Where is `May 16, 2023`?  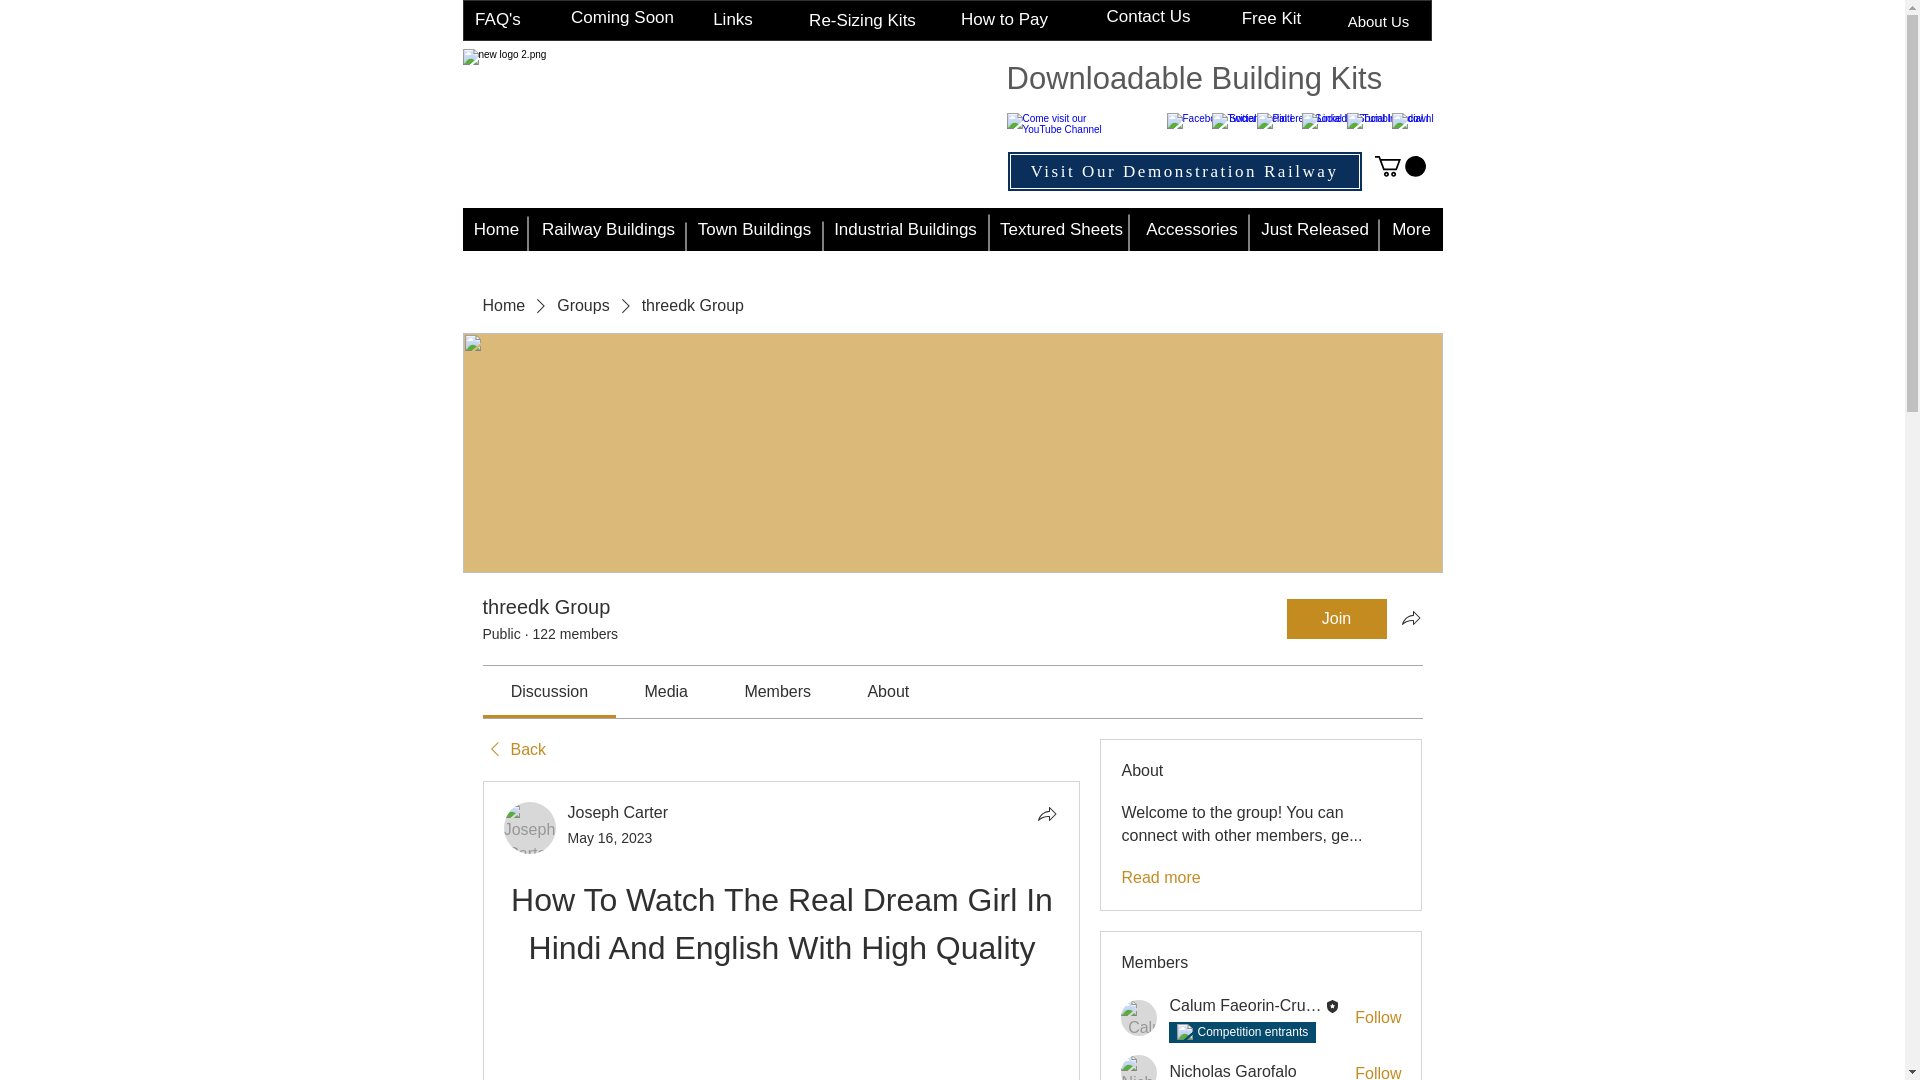
May 16, 2023 is located at coordinates (610, 838).